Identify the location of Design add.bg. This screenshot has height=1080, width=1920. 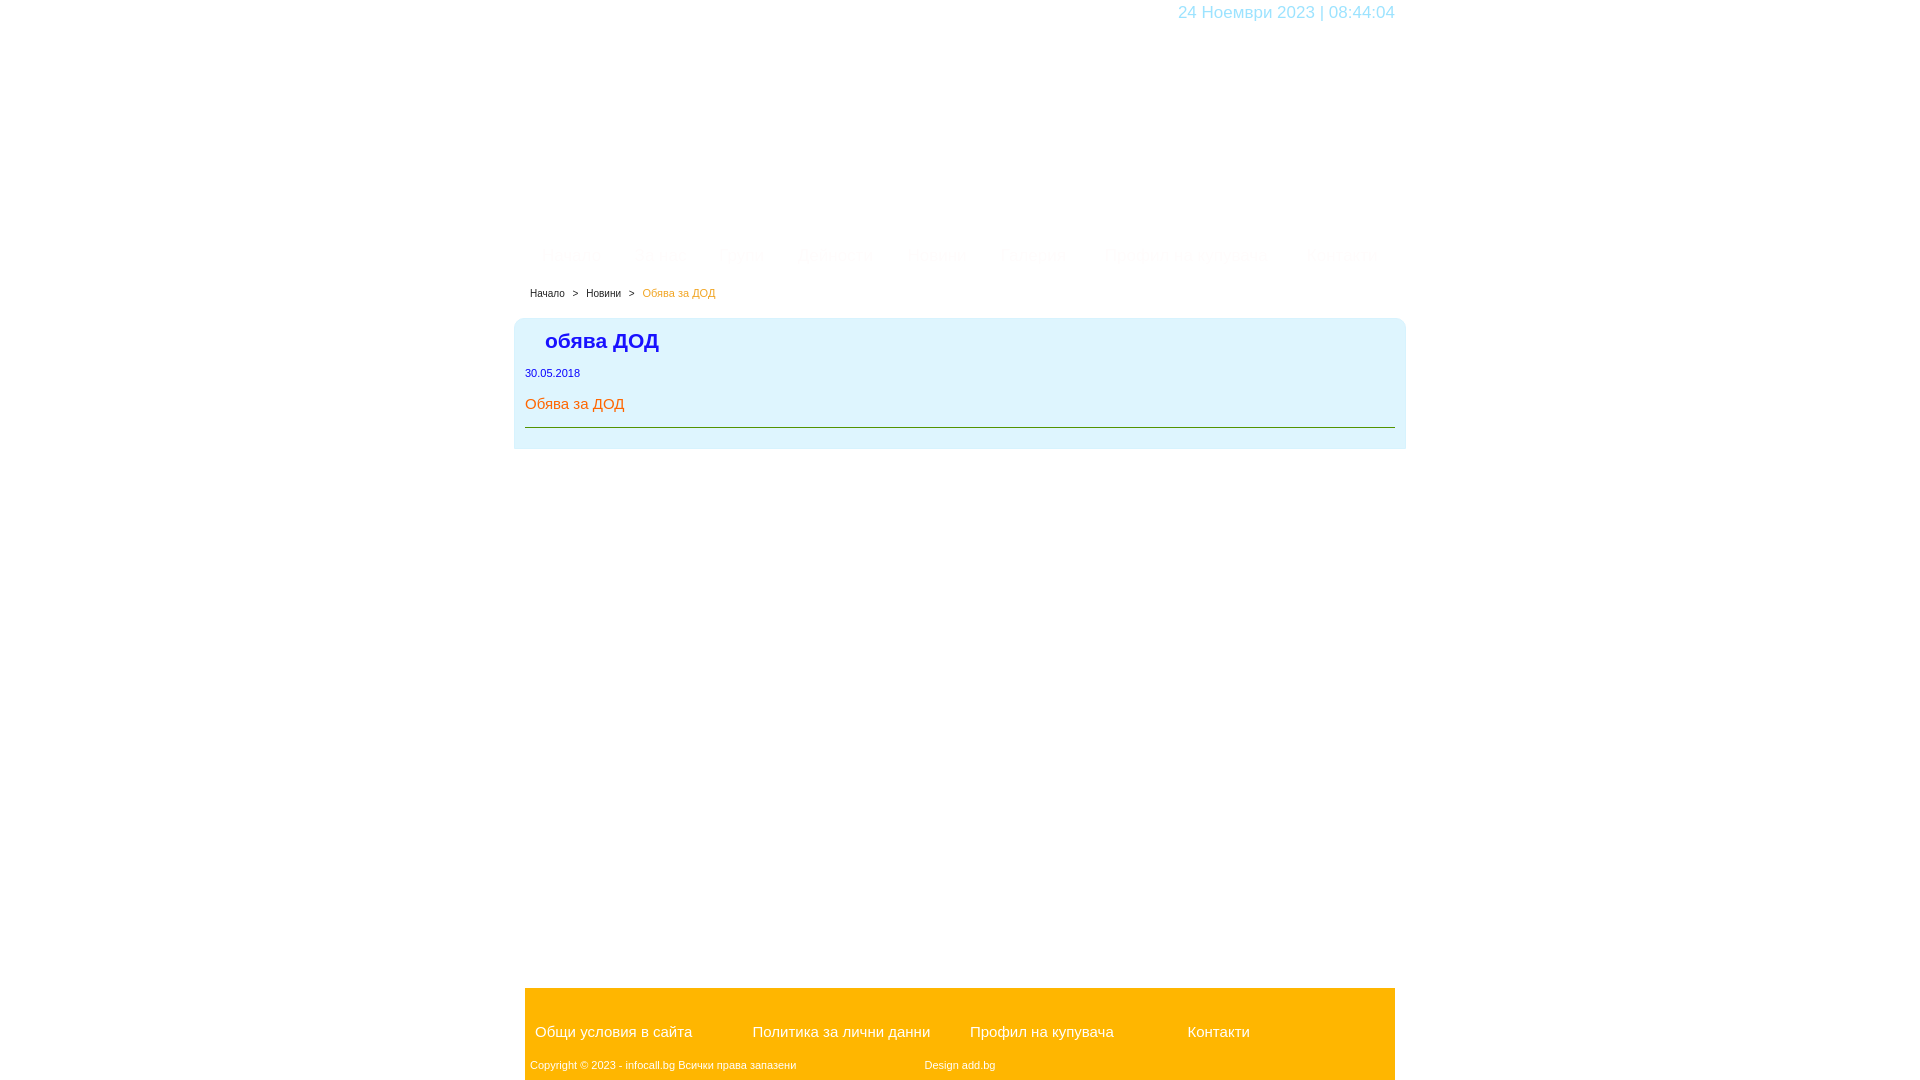
(960, 1065).